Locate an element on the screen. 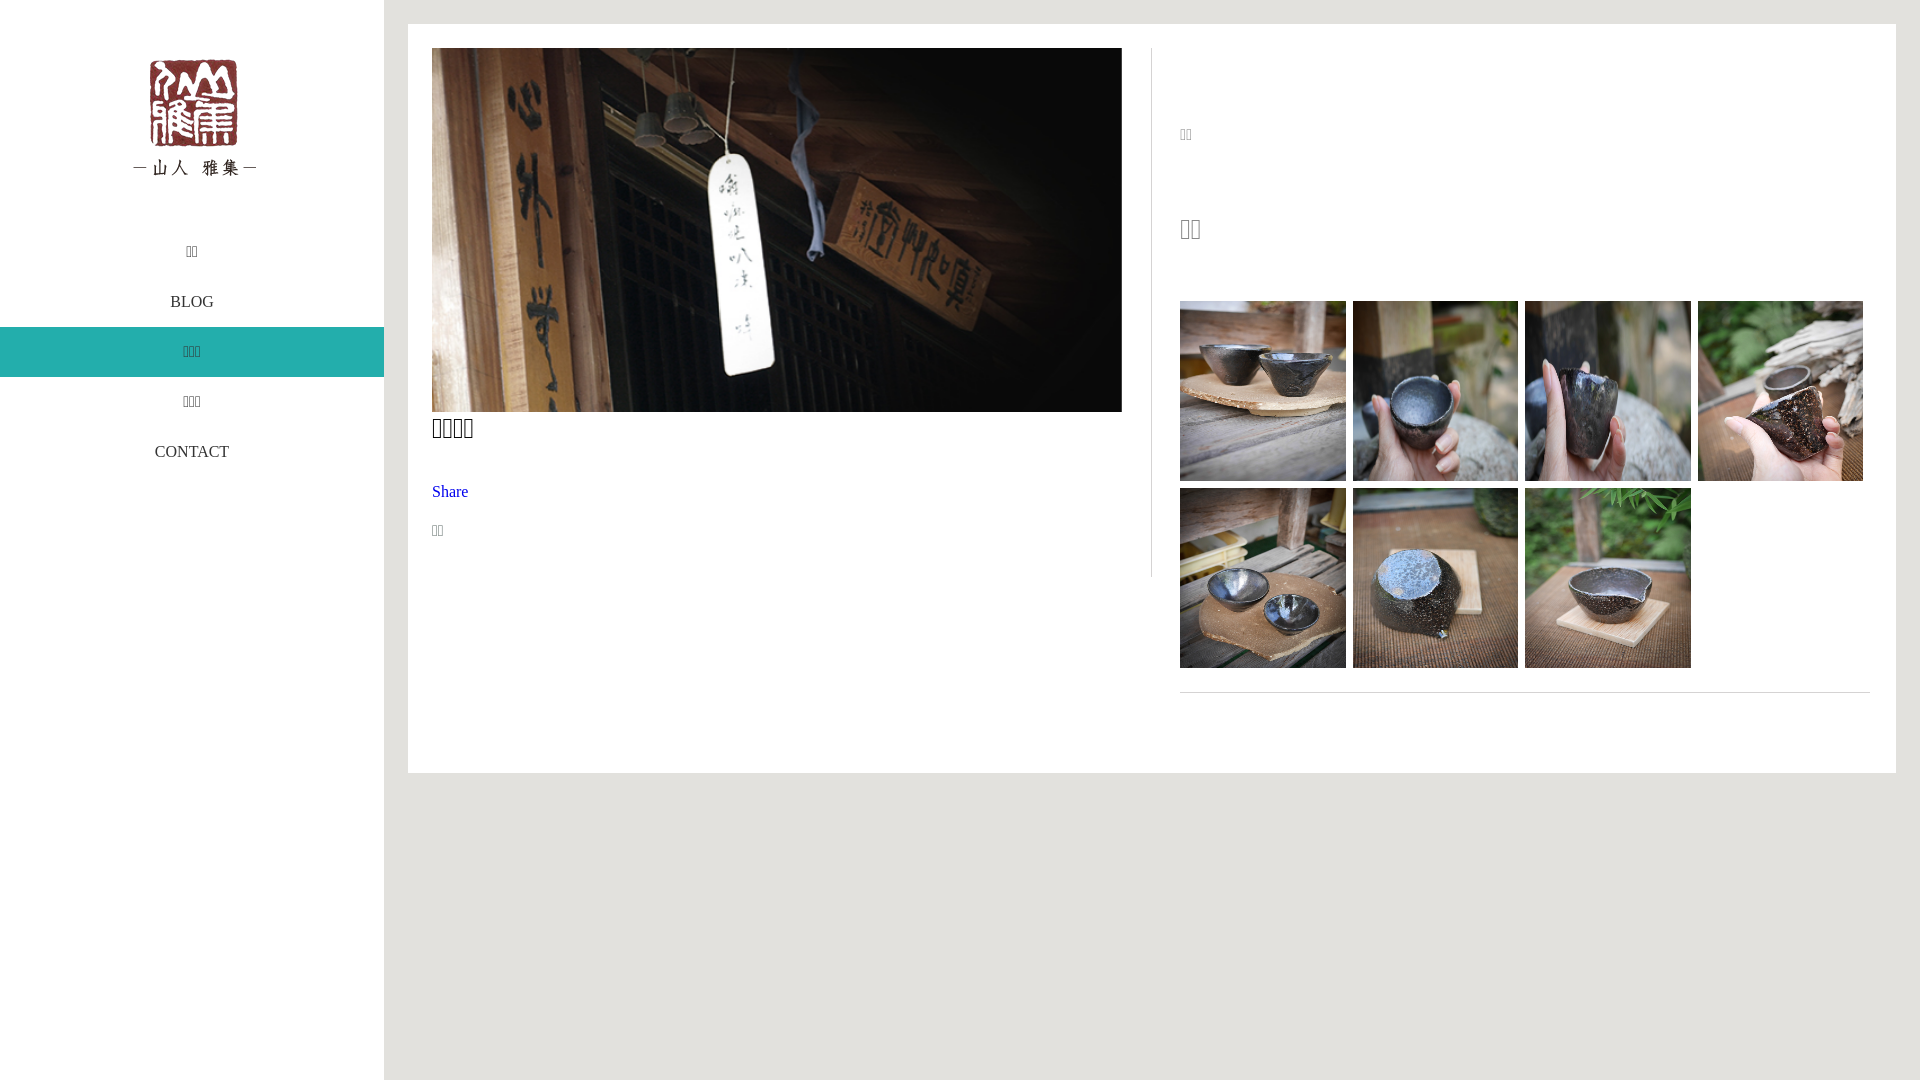 Image resolution: width=1920 pixels, height=1080 pixels. Share is located at coordinates (450, 492).